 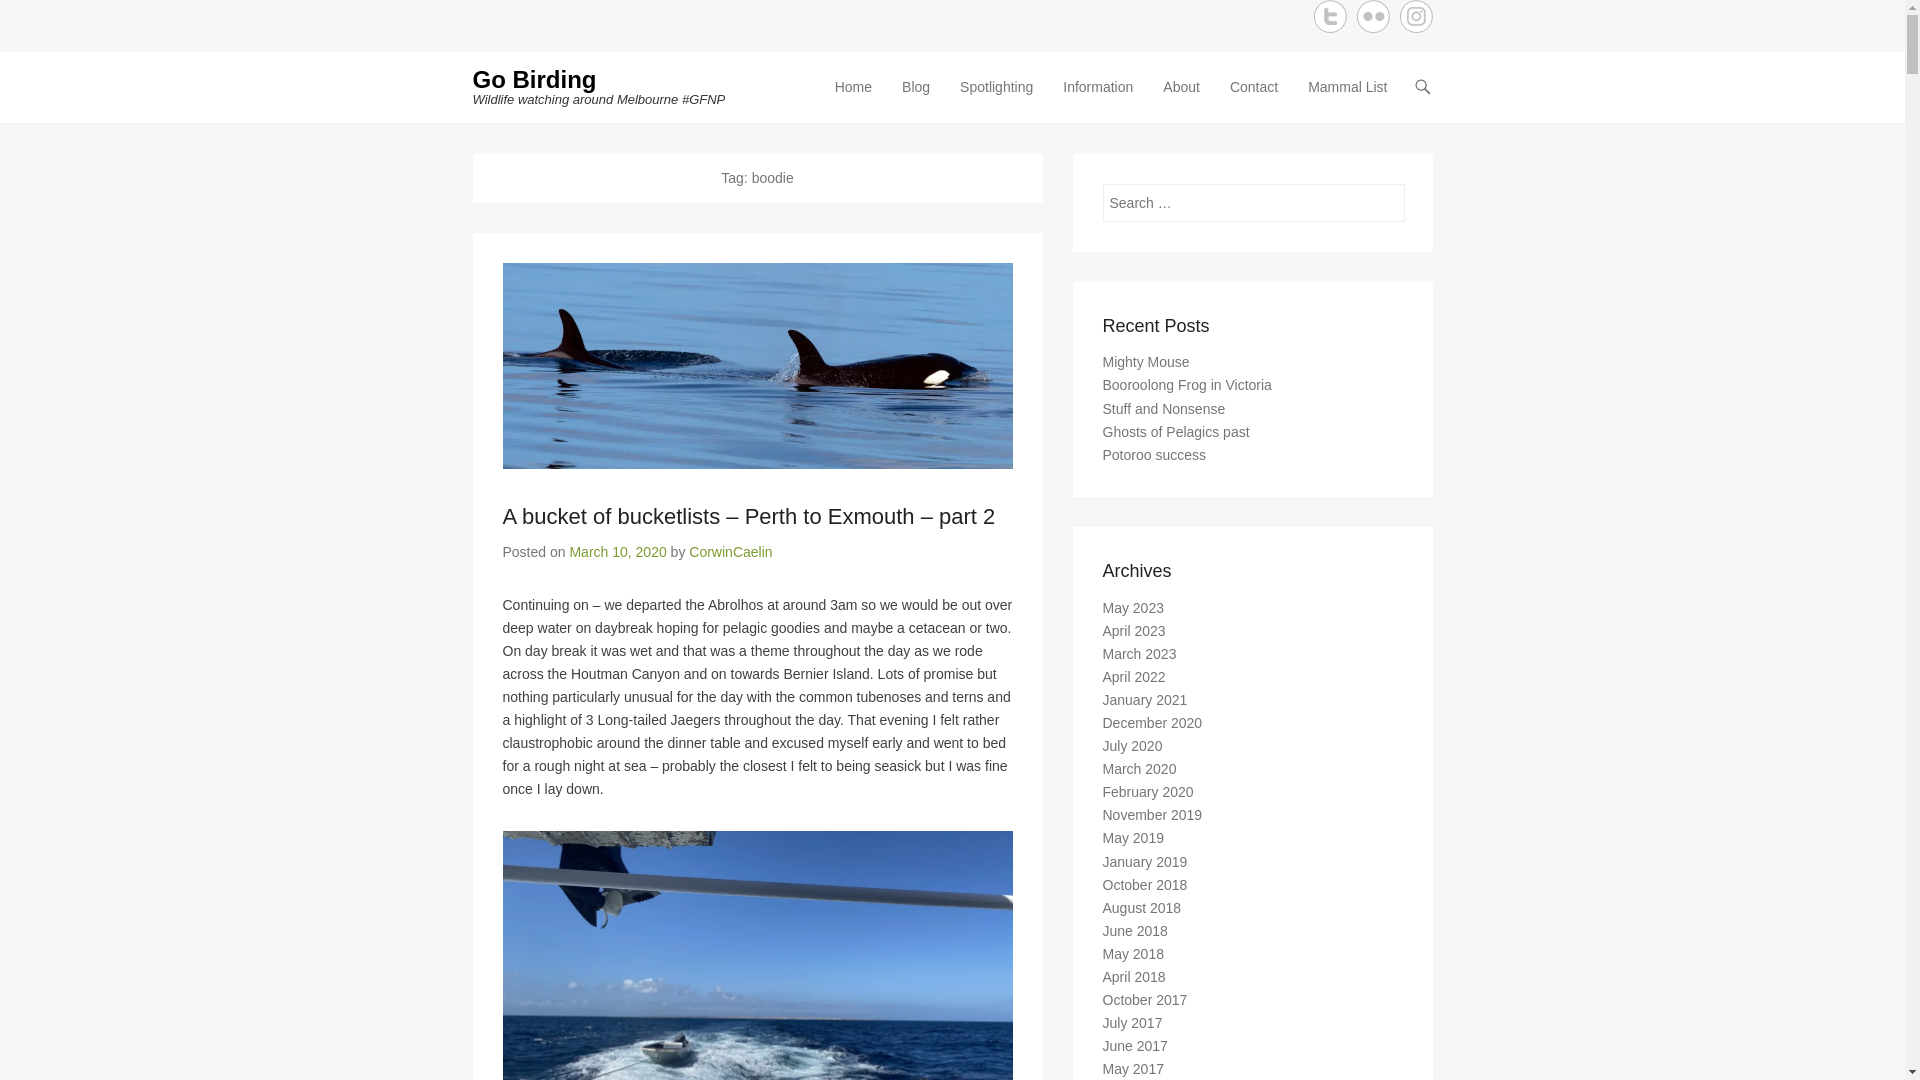 I want to click on March 10, 2020, so click(x=618, y=552).